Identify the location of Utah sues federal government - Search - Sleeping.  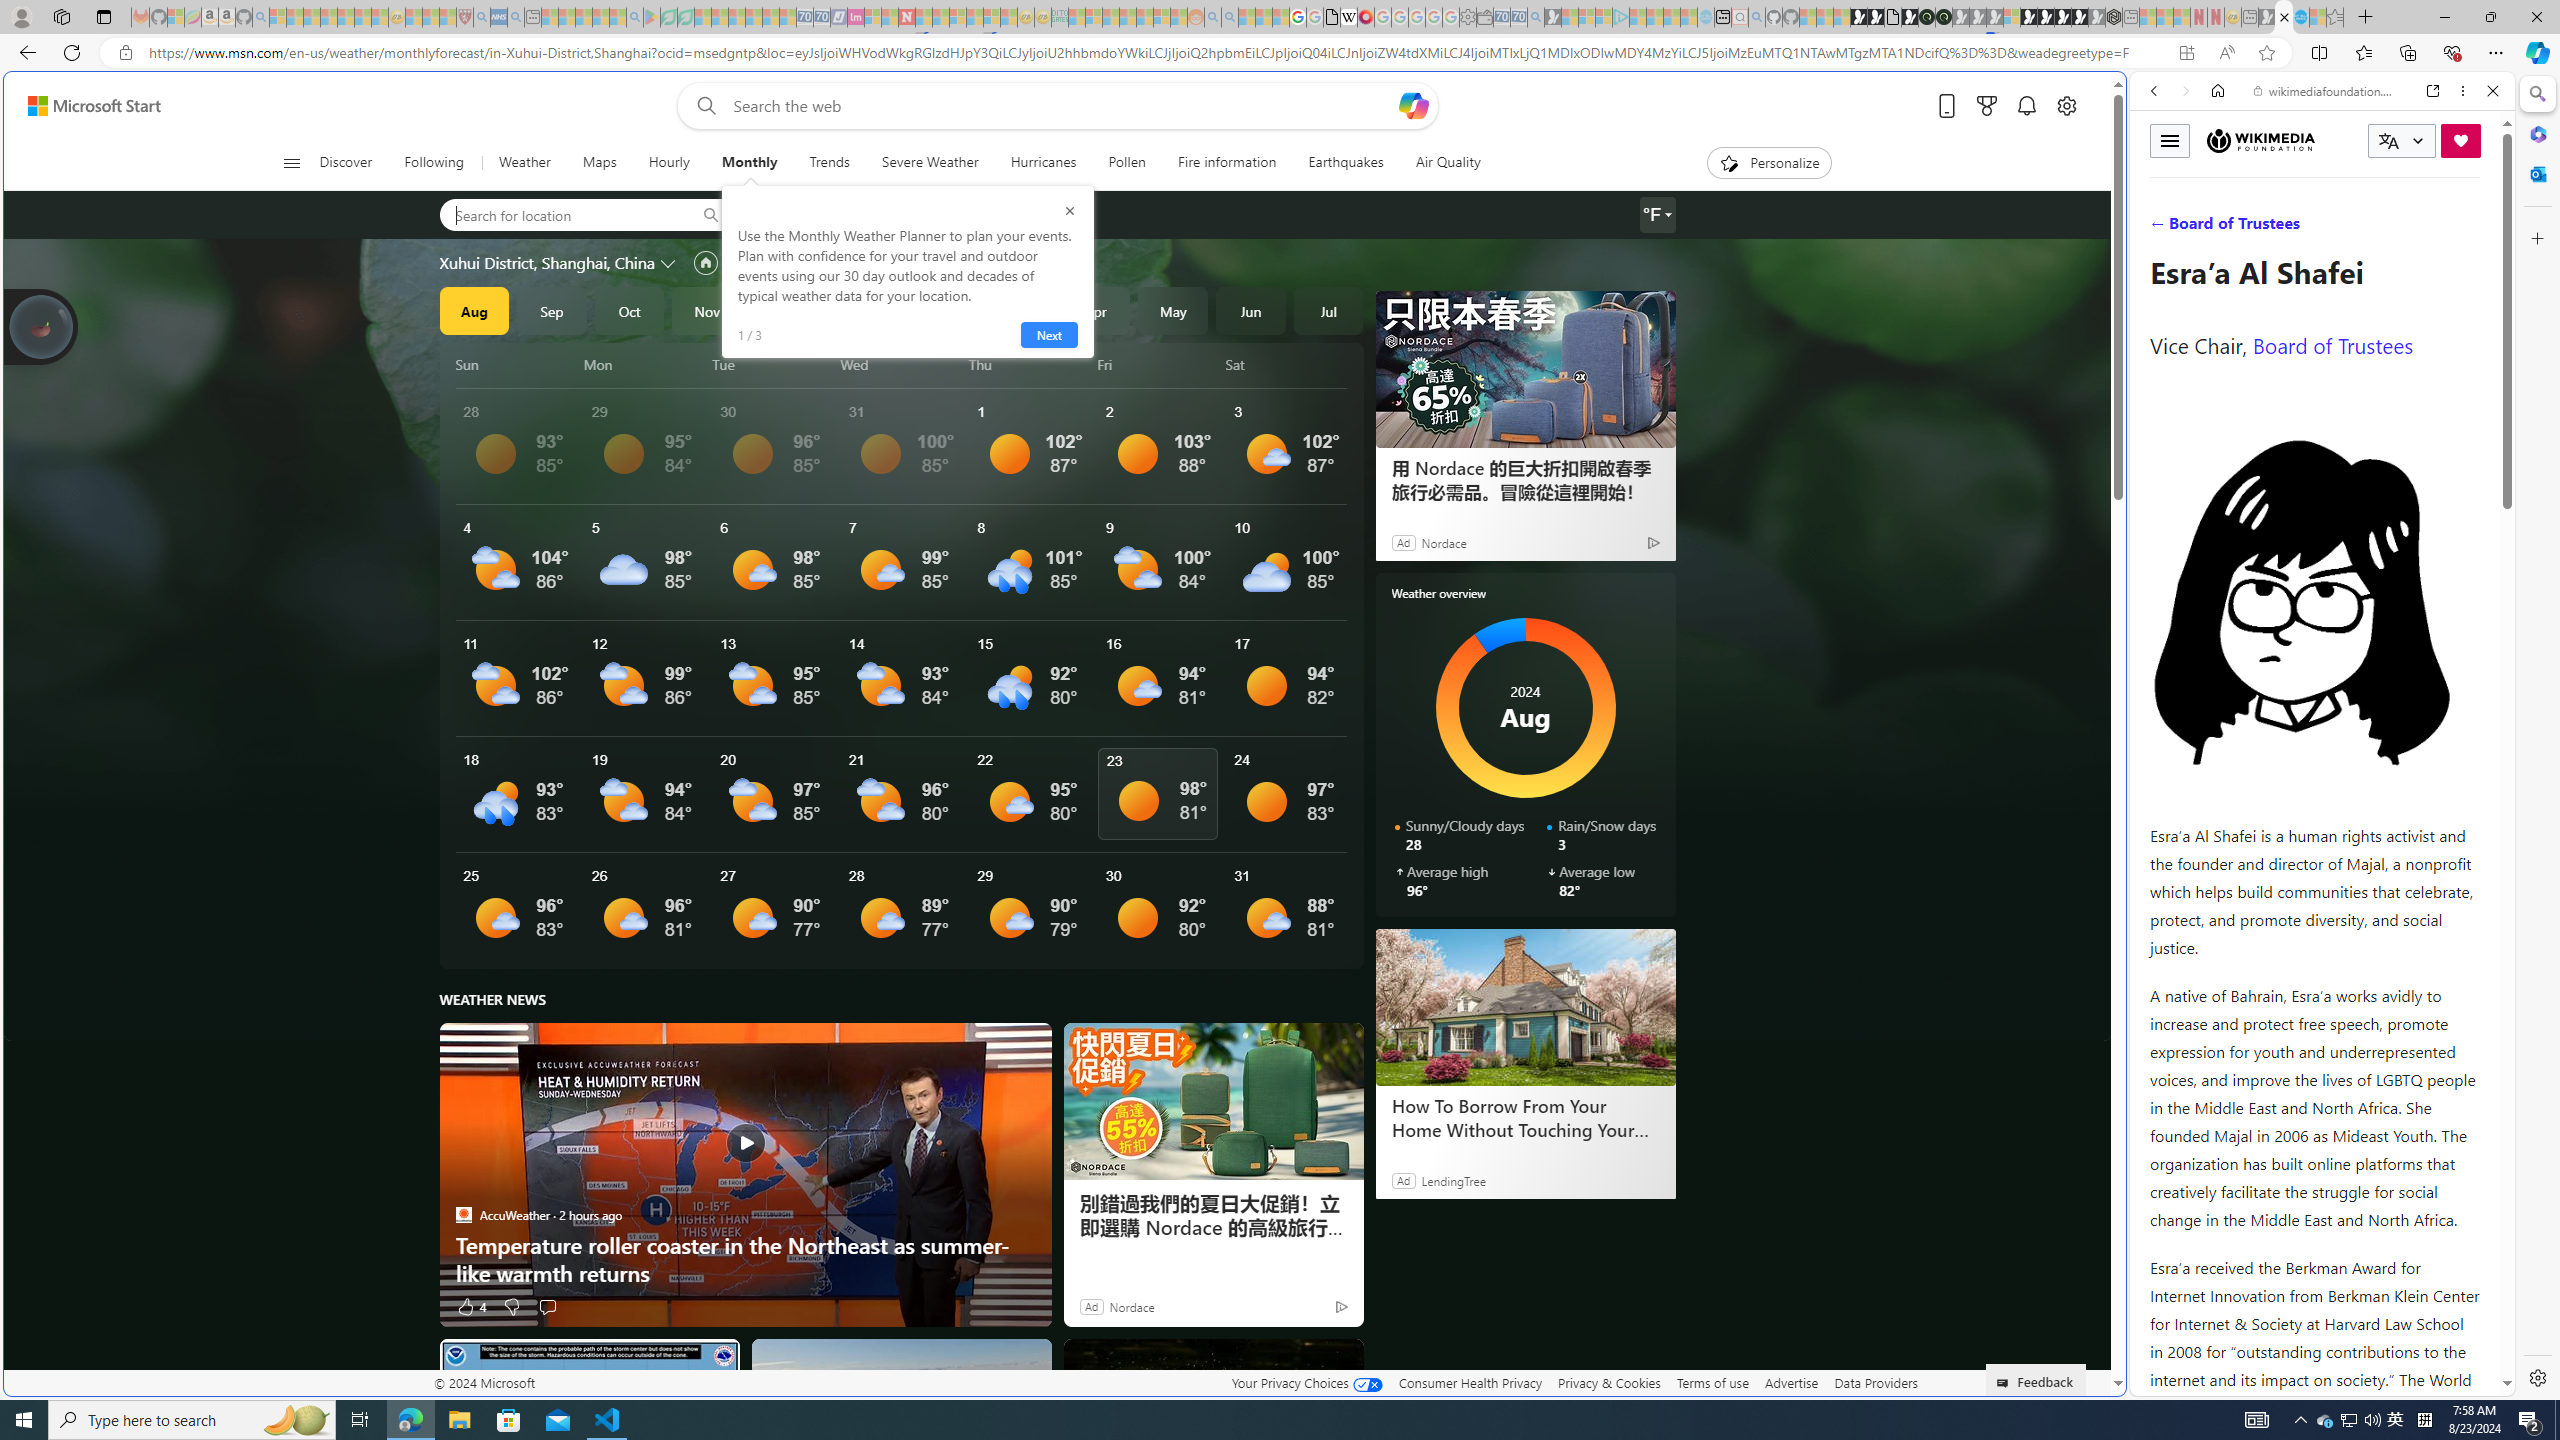
(1230, 17).